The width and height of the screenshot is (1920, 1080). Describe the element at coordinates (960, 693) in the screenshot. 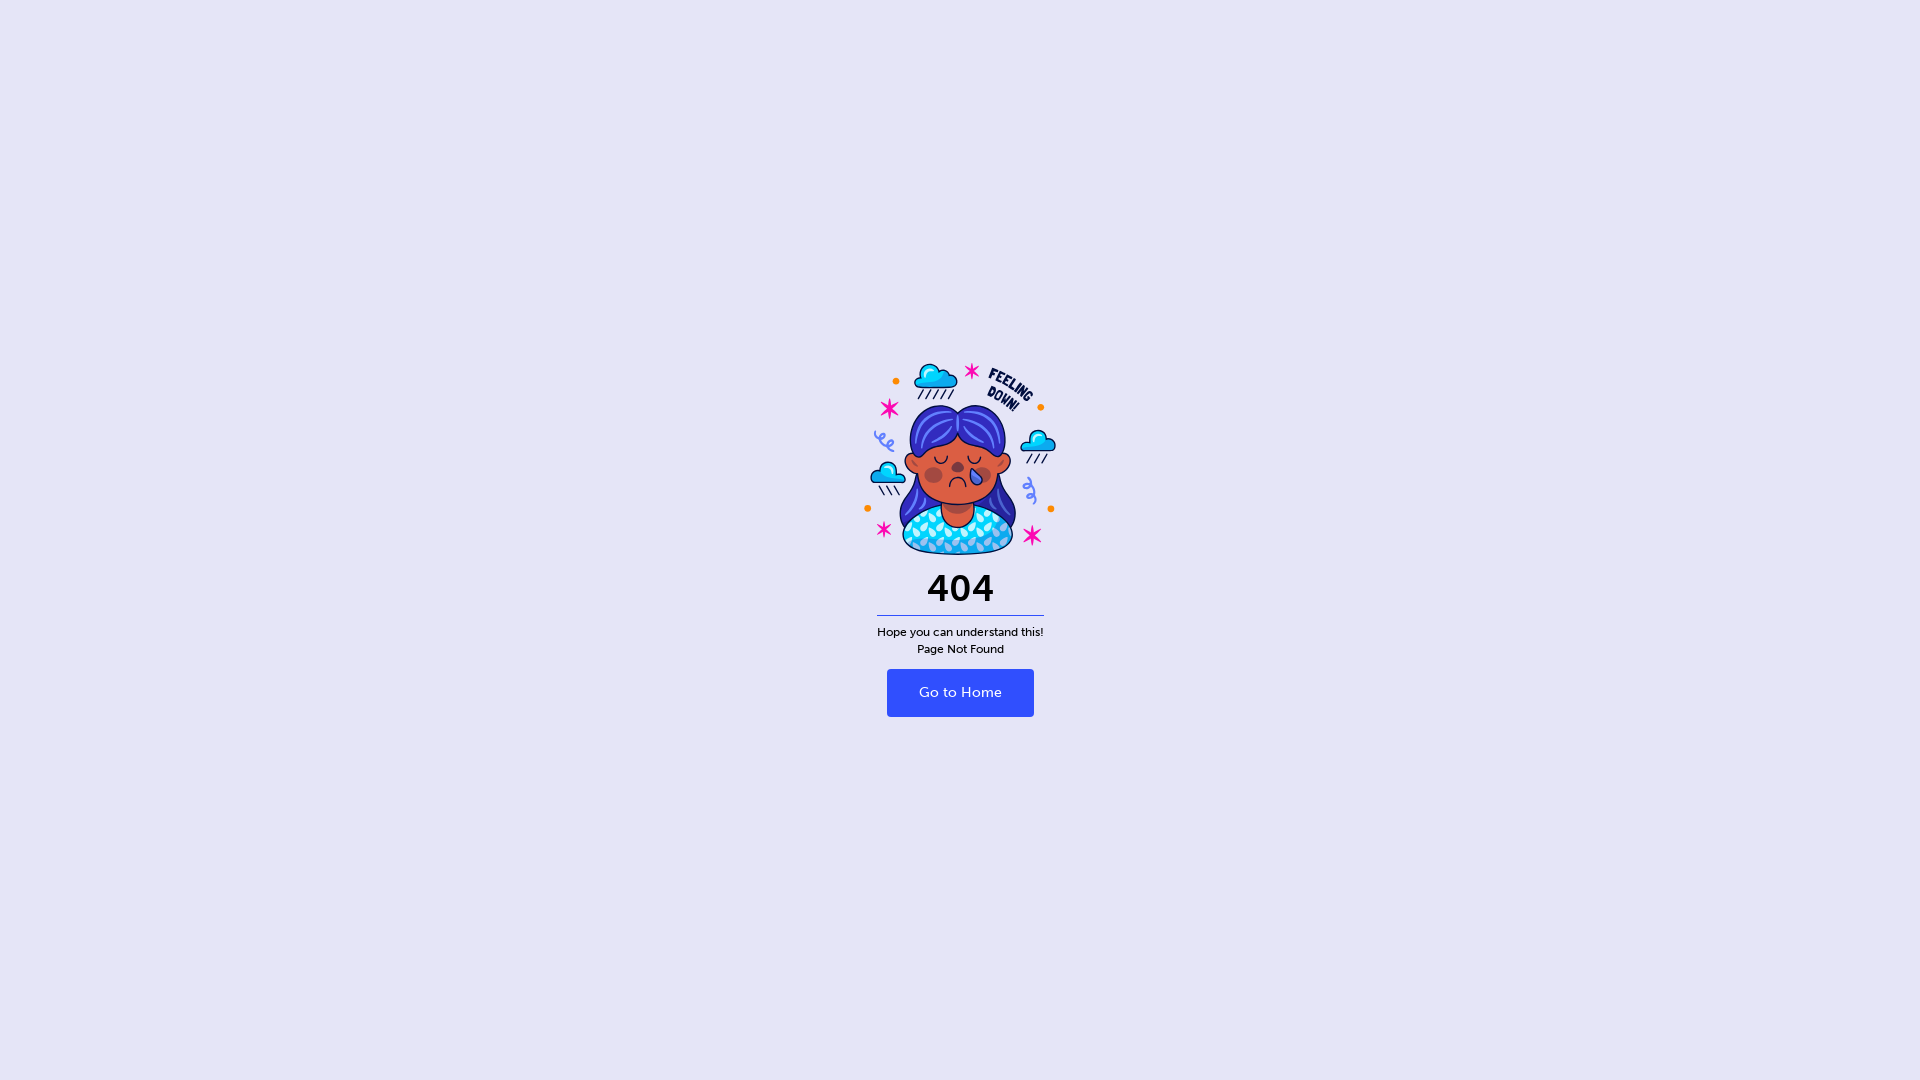

I see `Go to Home` at that location.